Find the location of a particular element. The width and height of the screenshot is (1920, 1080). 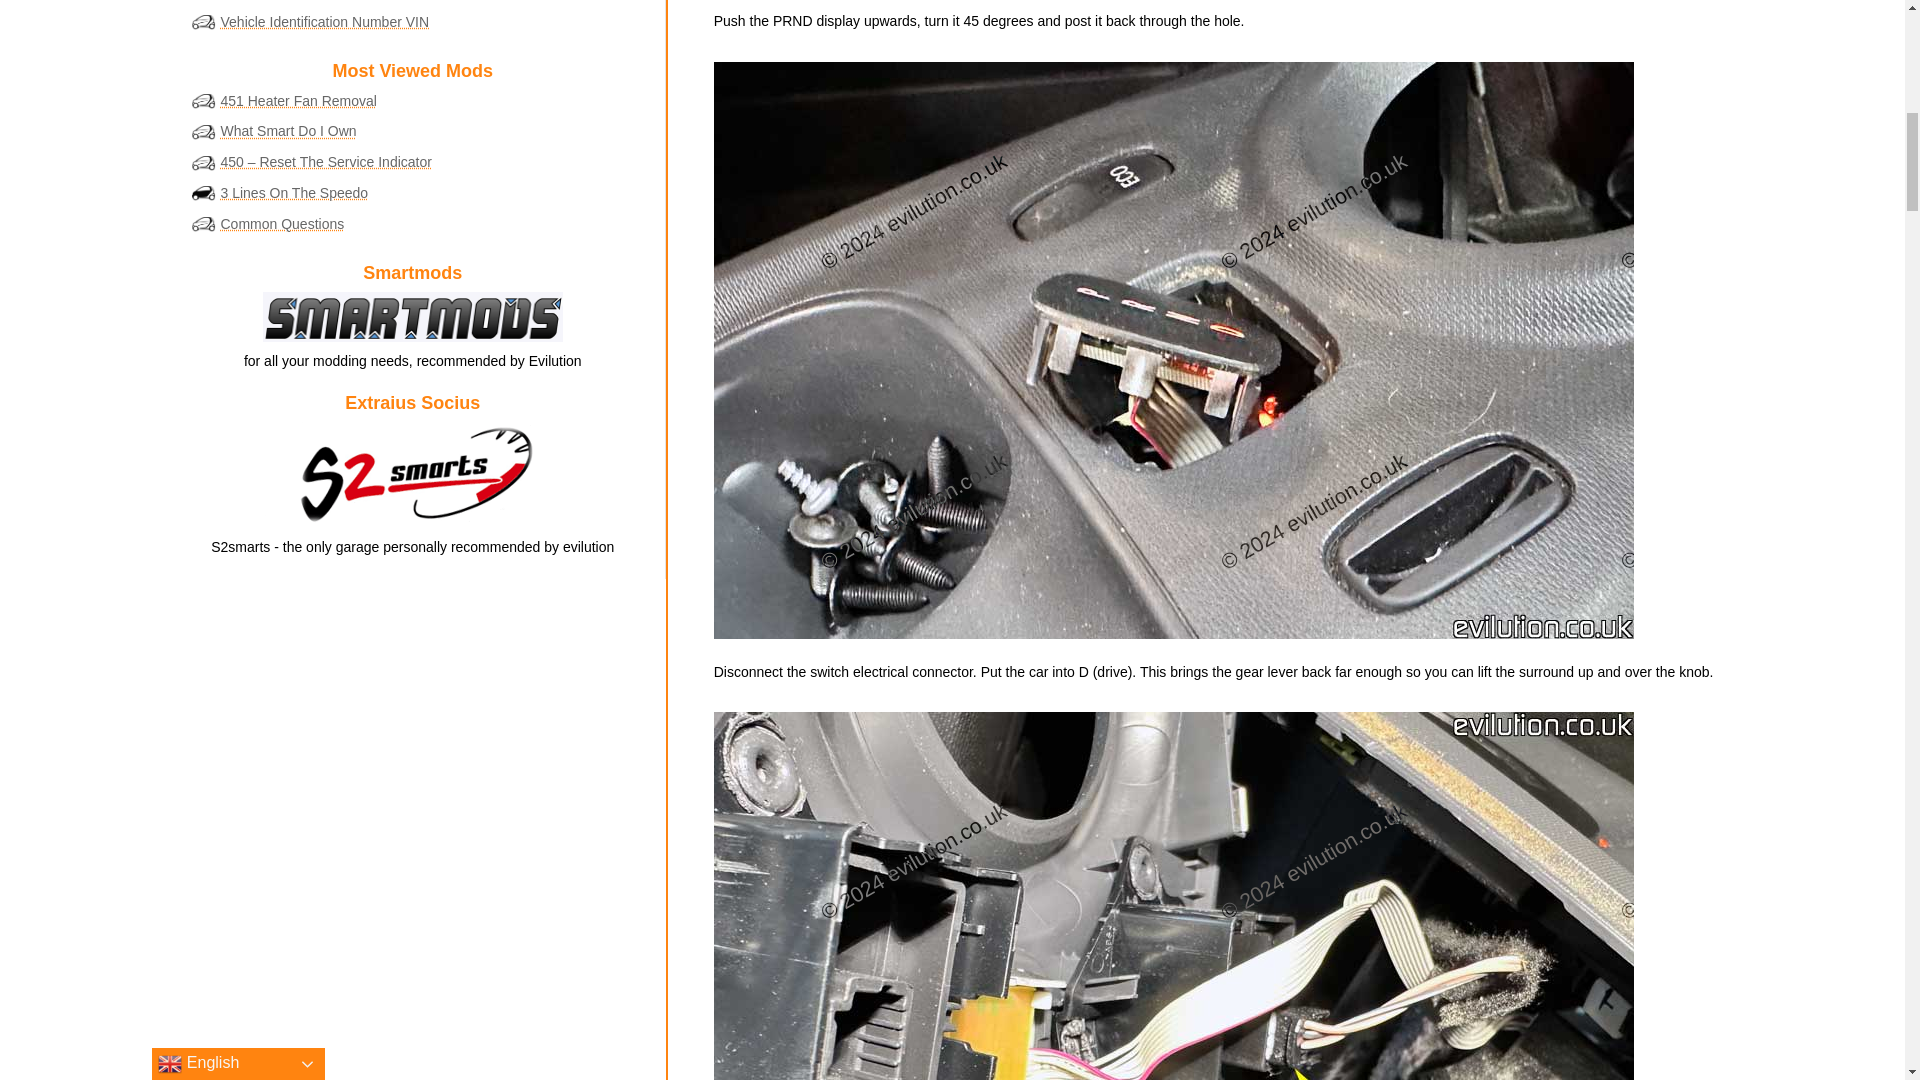

What Smart Do I Own is located at coordinates (288, 131).